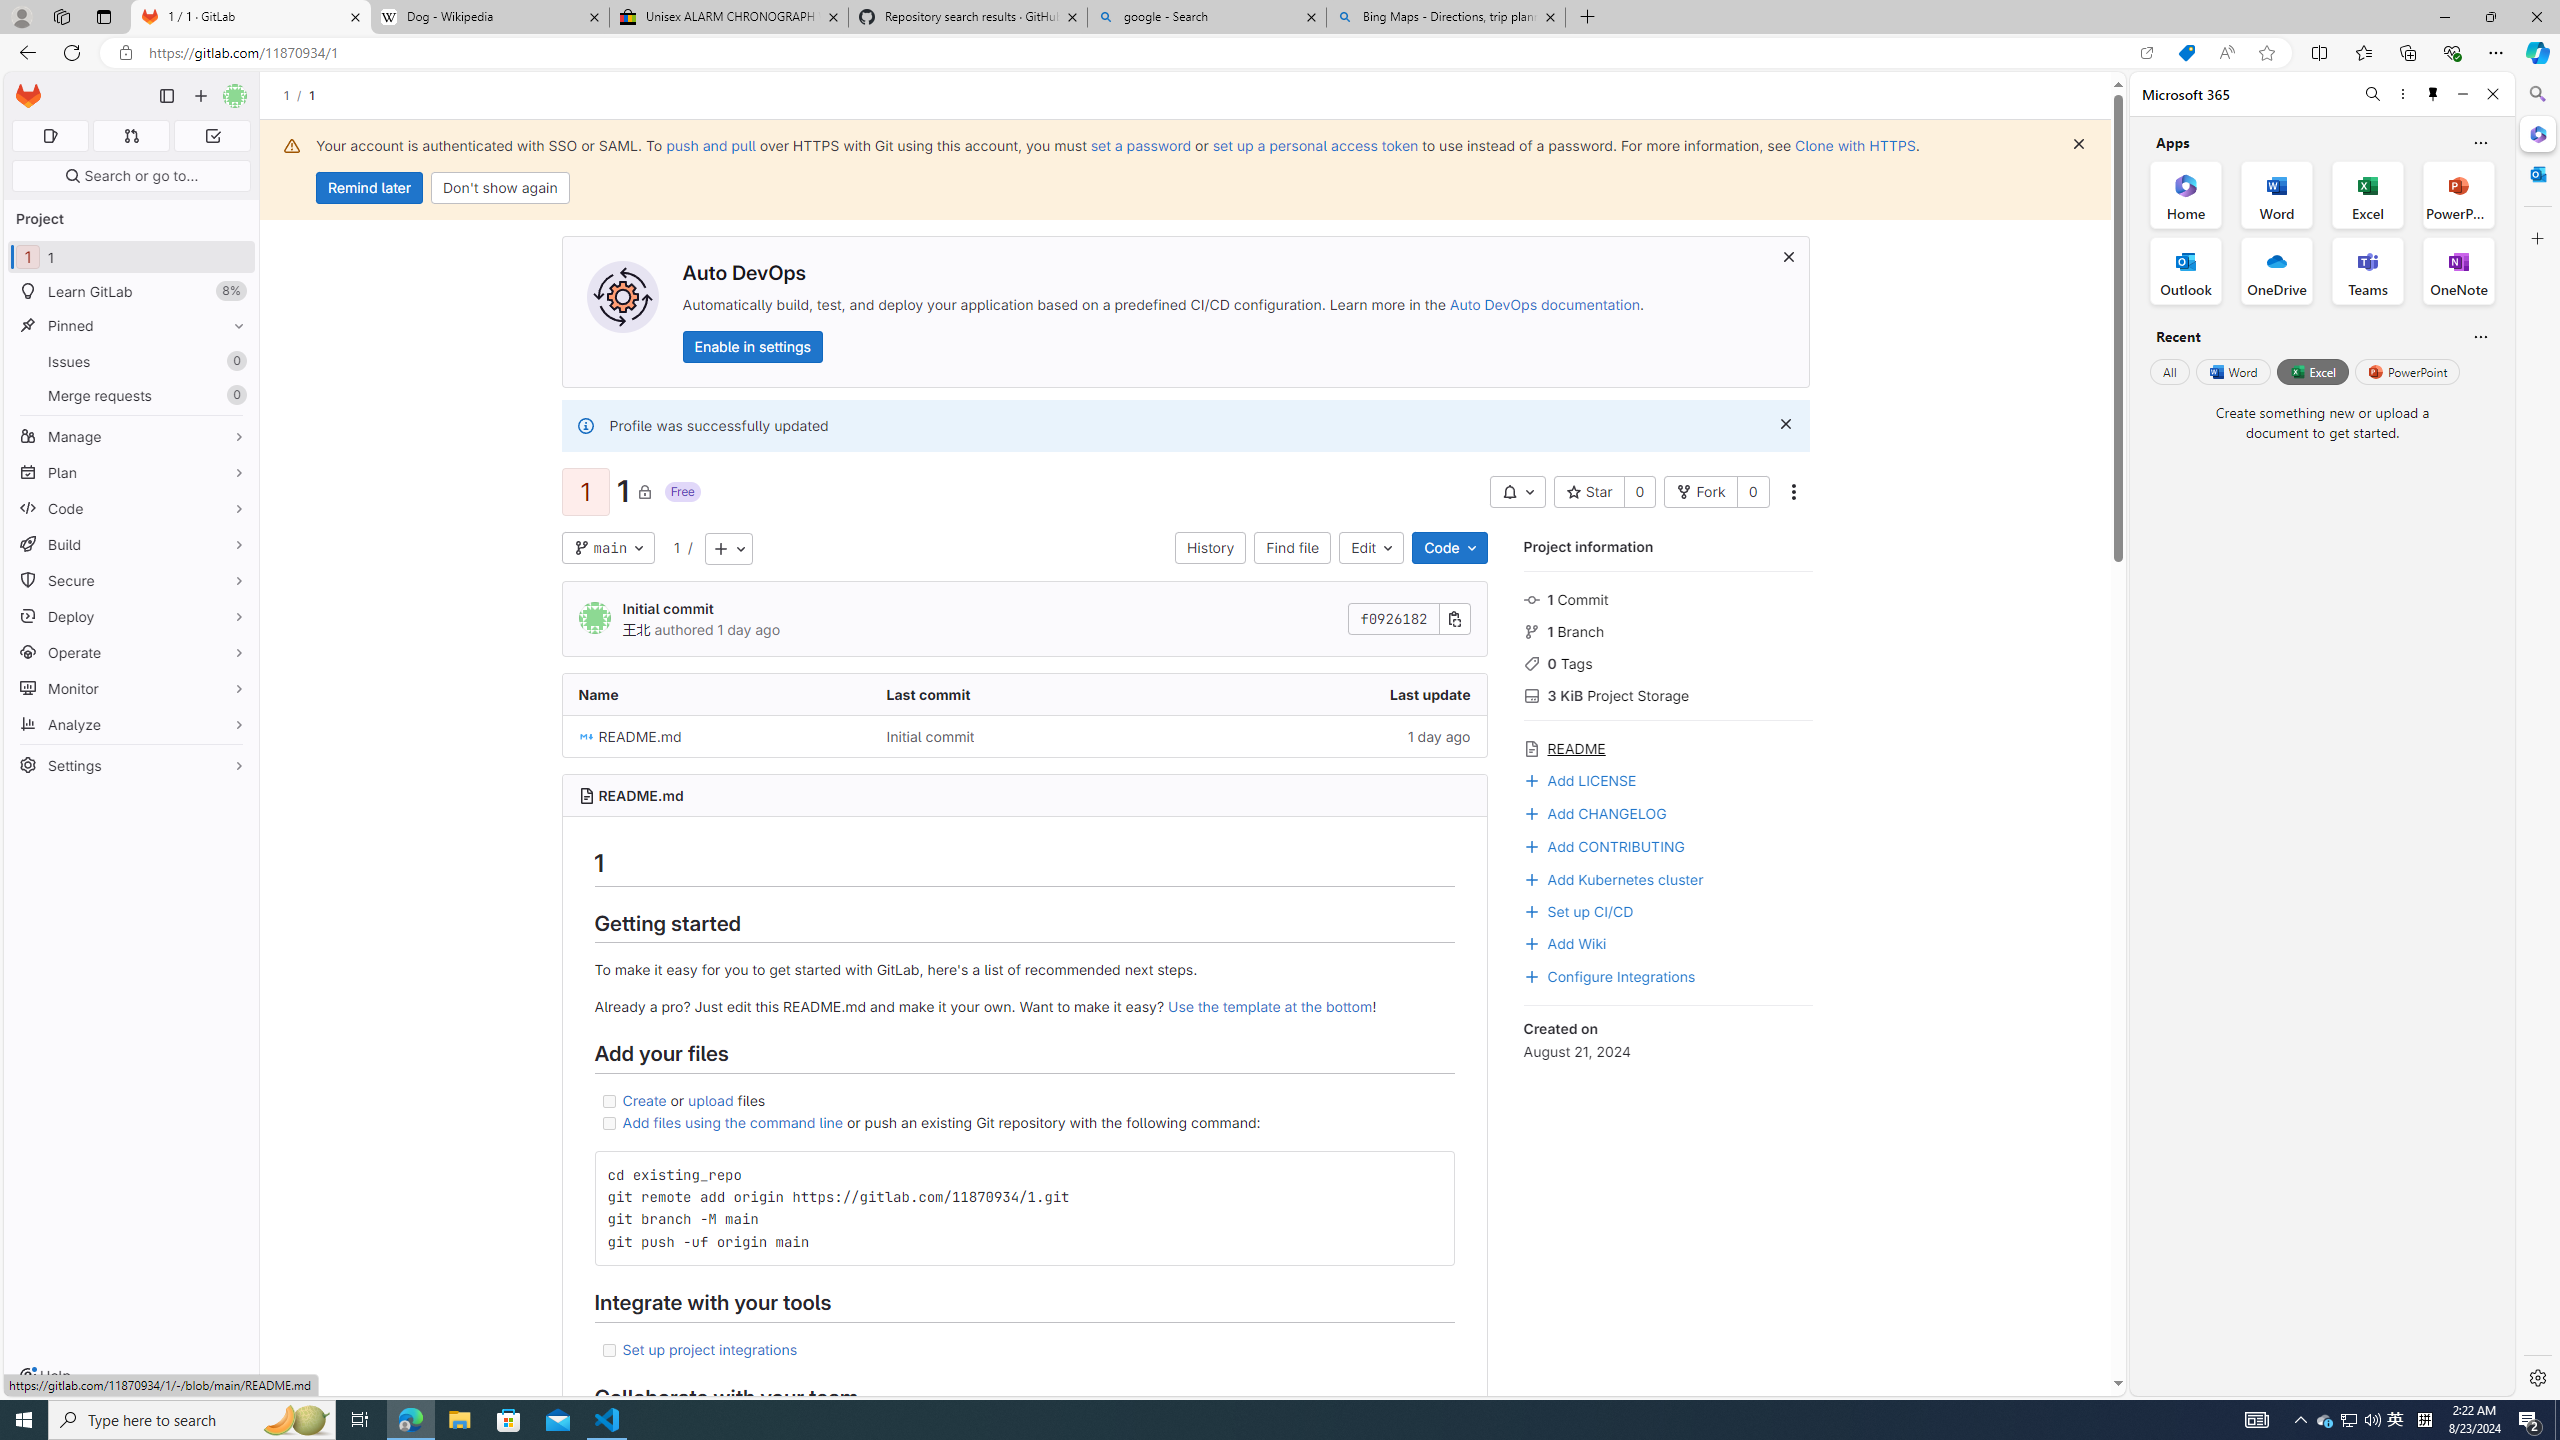 This screenshot has width=2560, height=1440. What do you see at coordinates (488, 17) in the screenshot?
I see `Dog - Wikipedia` at bounding box center [488, 17].